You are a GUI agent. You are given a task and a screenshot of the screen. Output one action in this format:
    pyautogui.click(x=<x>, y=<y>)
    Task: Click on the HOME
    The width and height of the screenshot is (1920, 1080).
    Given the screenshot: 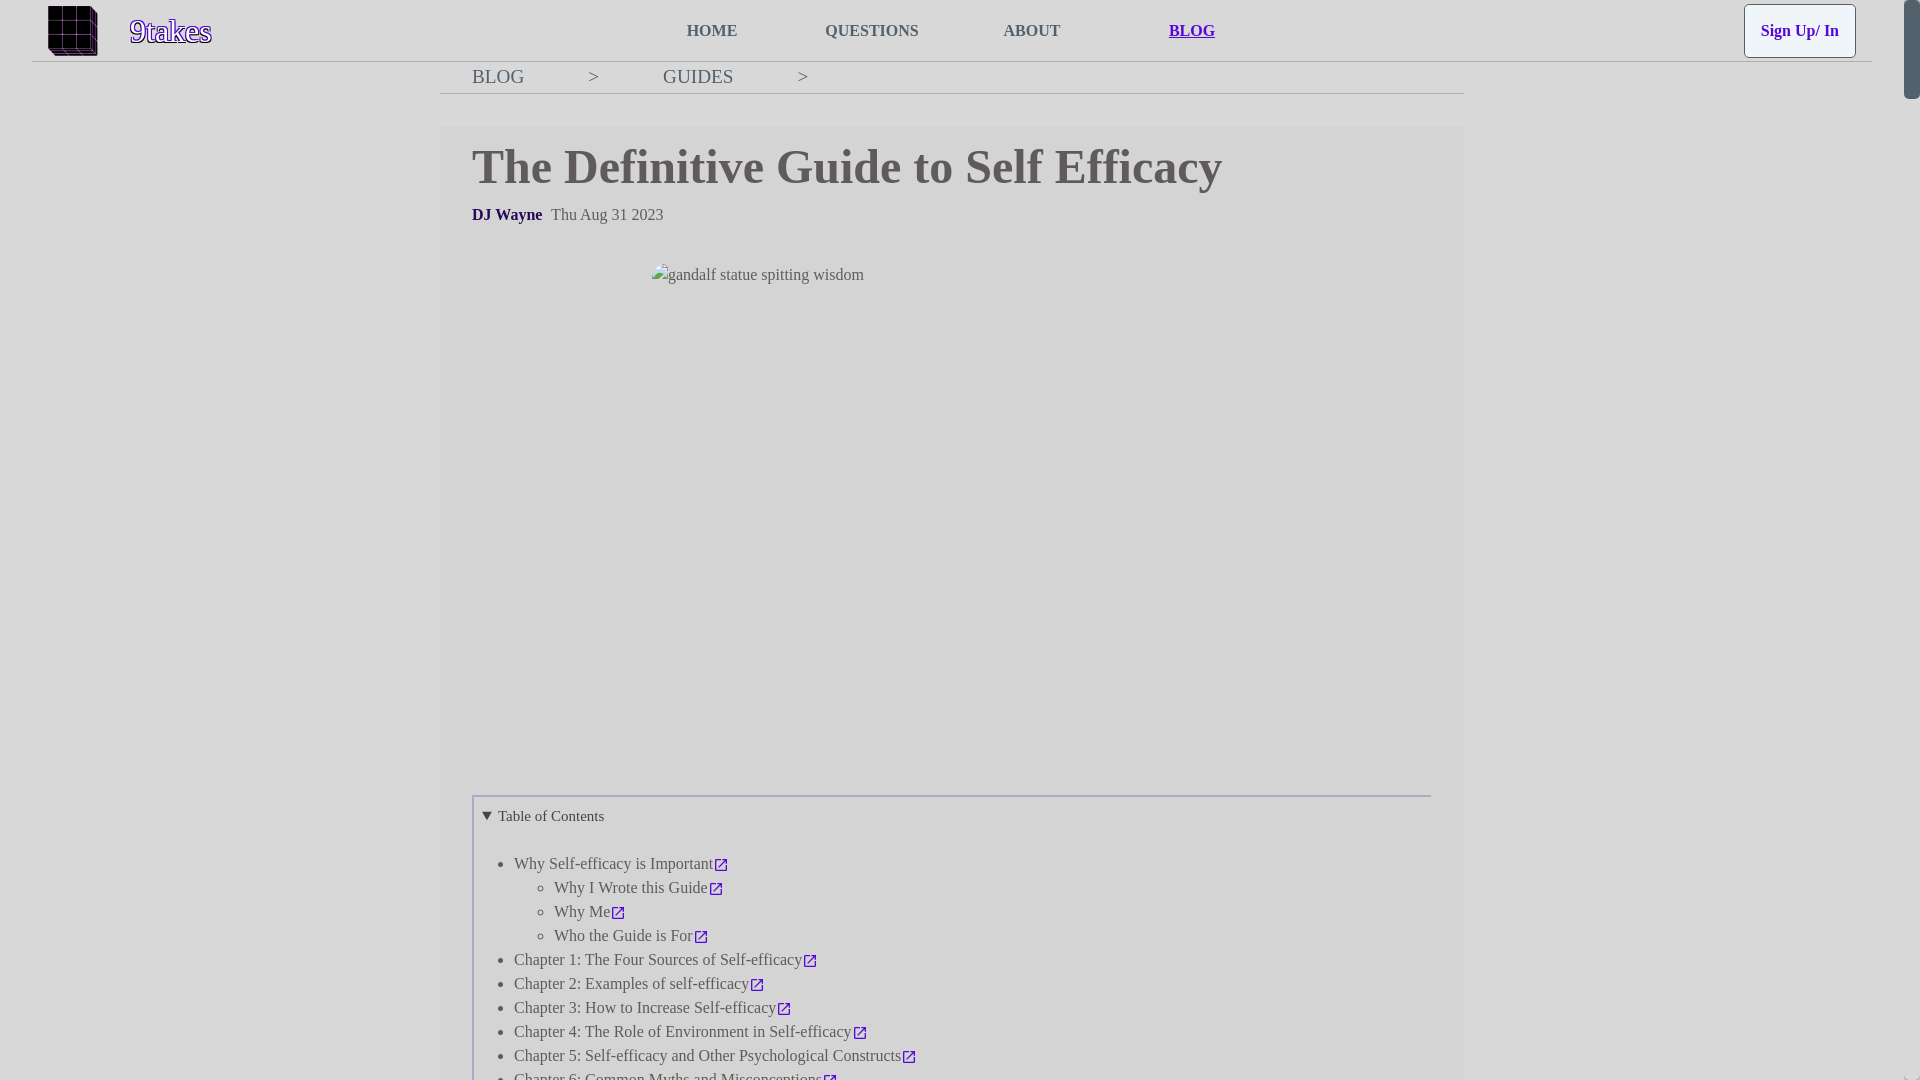 What is the action you would take?
    pyautogui.click(x=711, y=30)
    